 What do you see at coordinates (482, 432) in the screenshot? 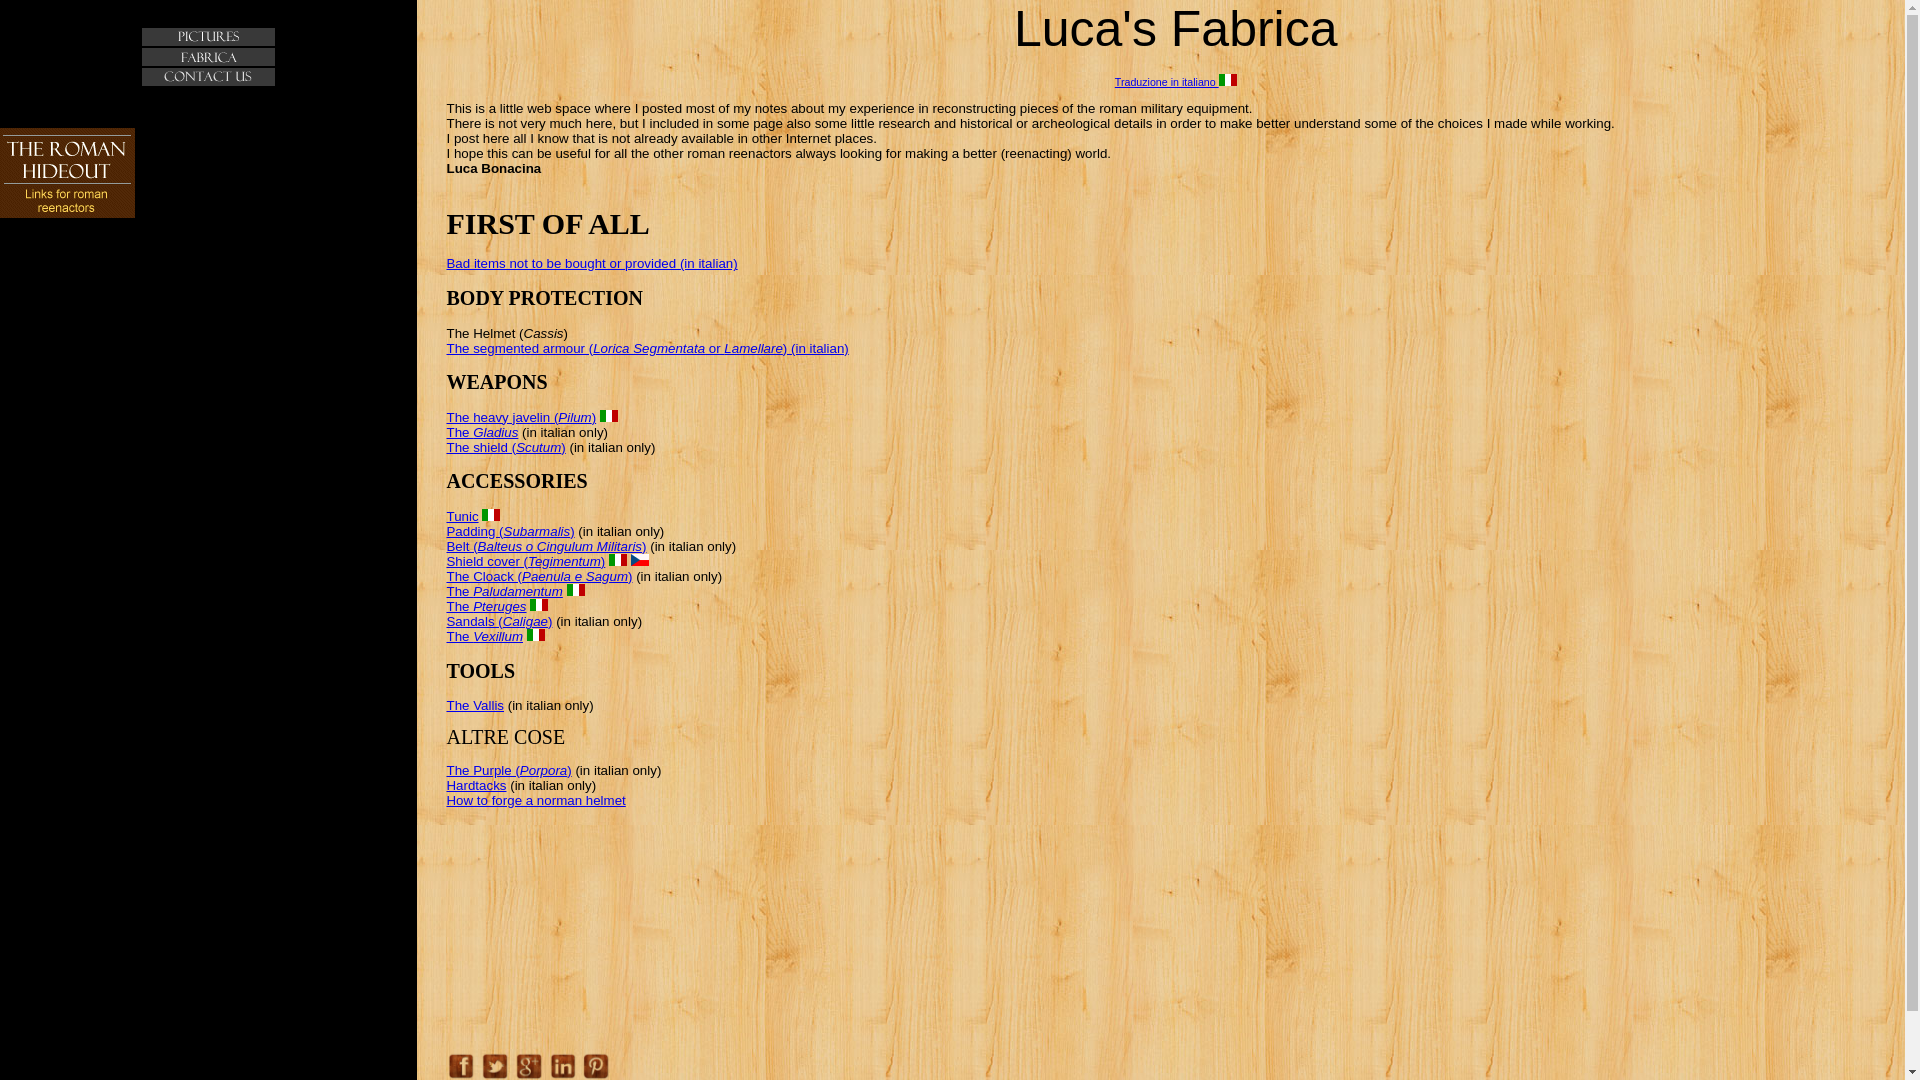
I see `The Gladius` at bounding box center [482, 432].